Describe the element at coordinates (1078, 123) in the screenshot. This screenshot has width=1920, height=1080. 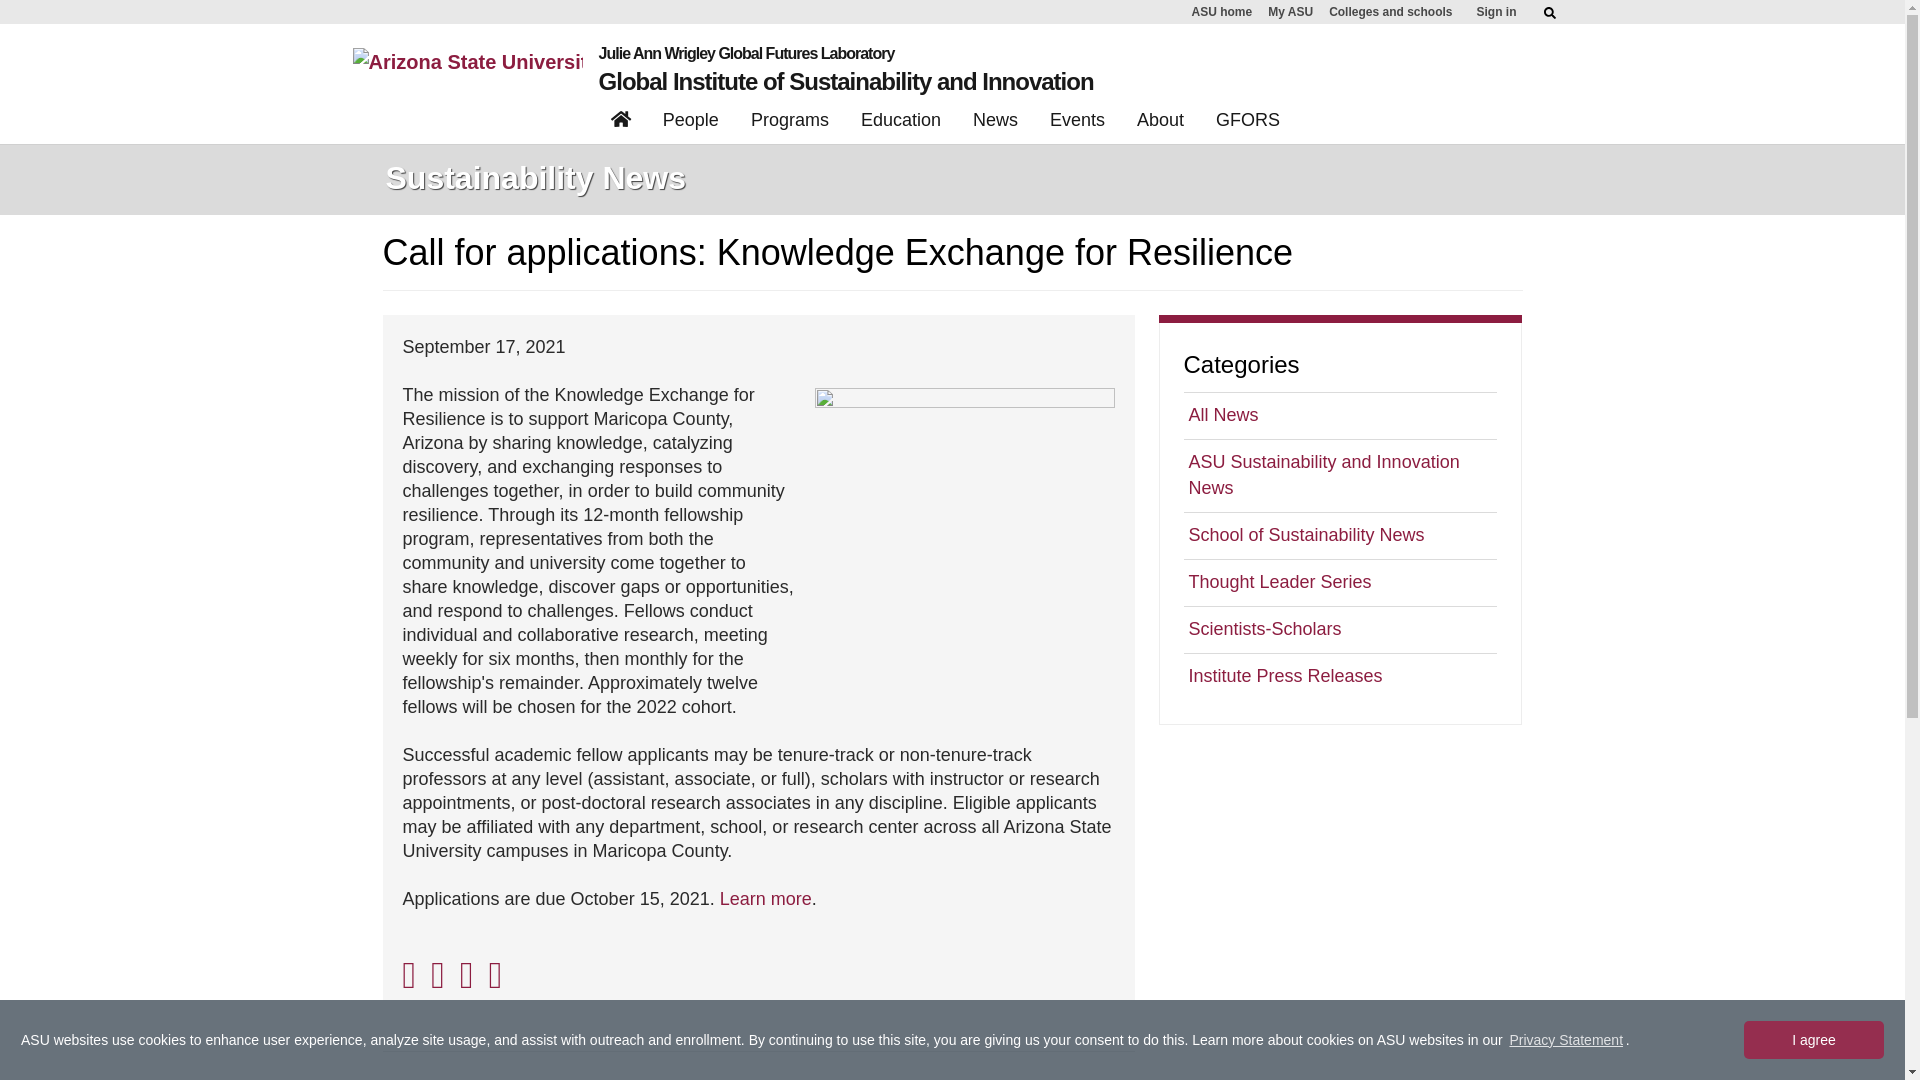
I see `Events` at that location.